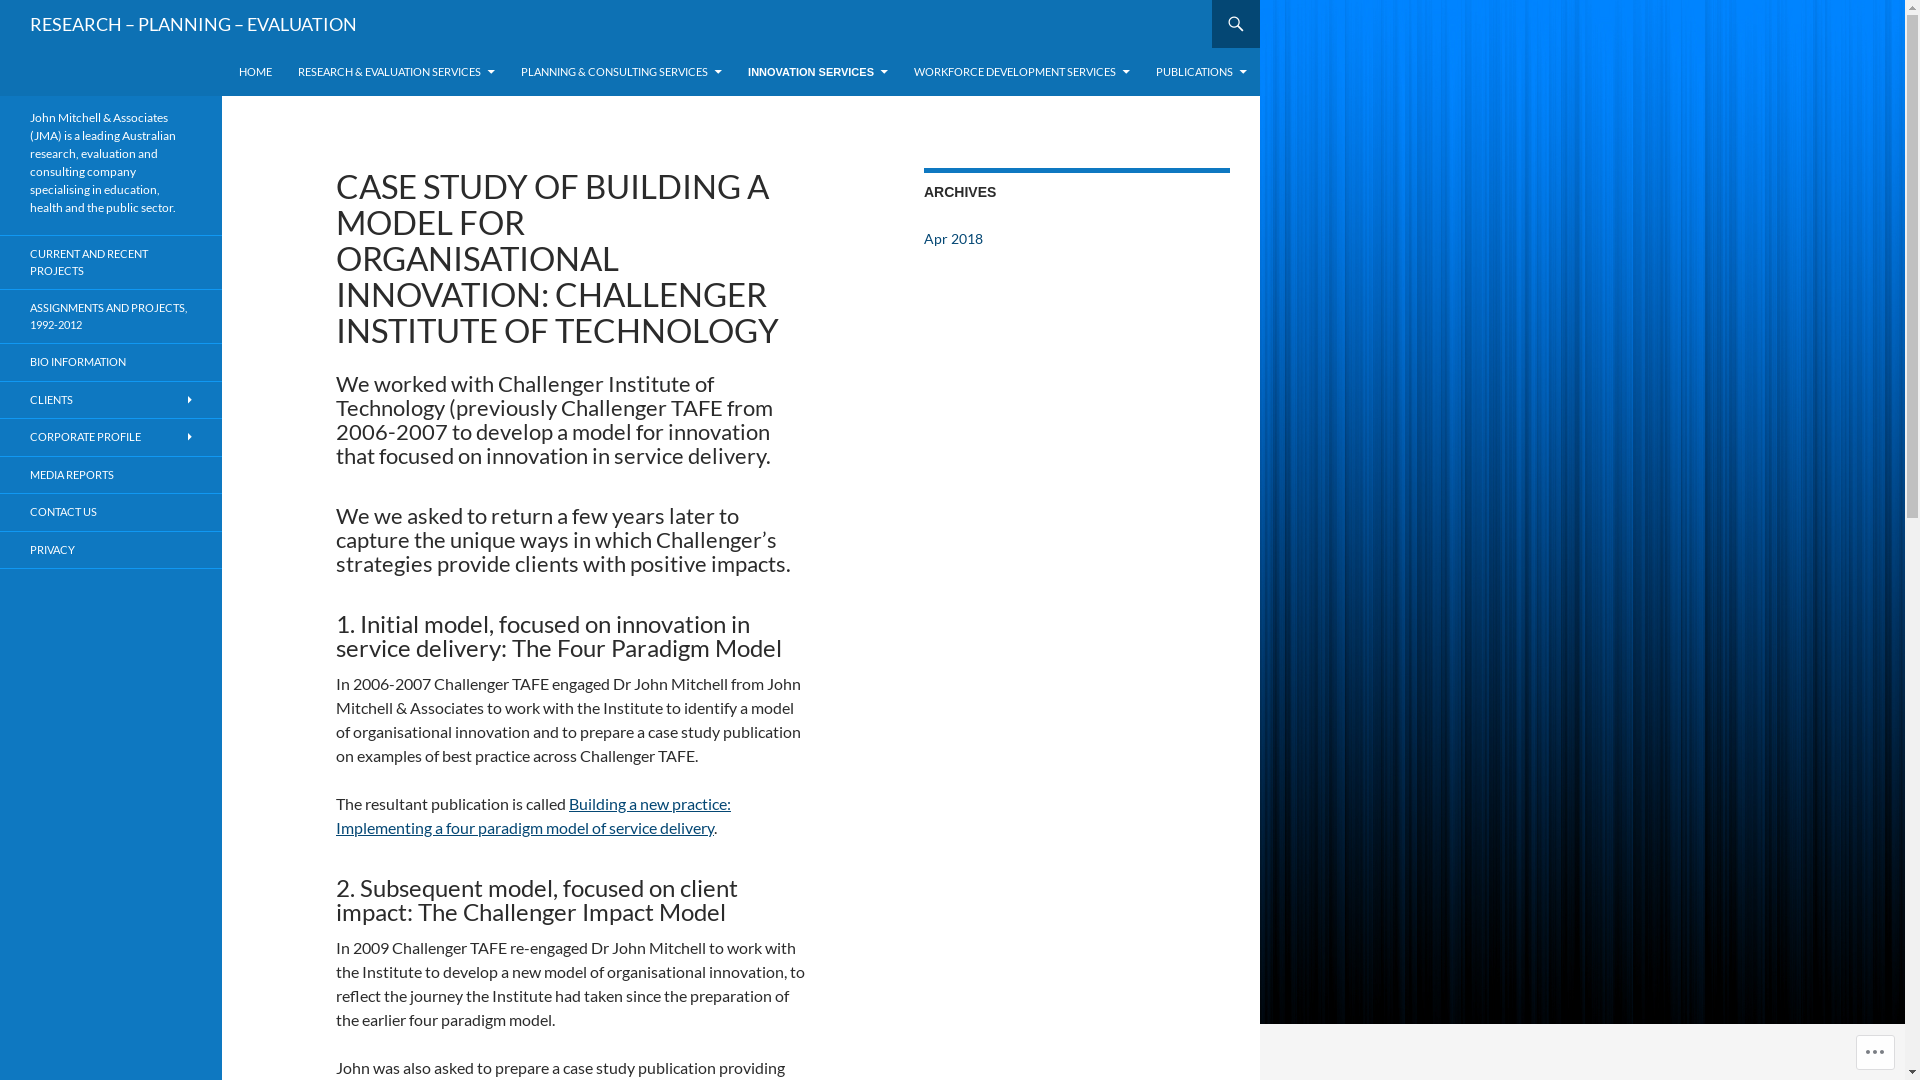 Image resolution: width=1920 pixels, height=1080 pixels. Describe the element at coordinates (954, 238) in the screenshot. I see `Apr 2018` at that location.